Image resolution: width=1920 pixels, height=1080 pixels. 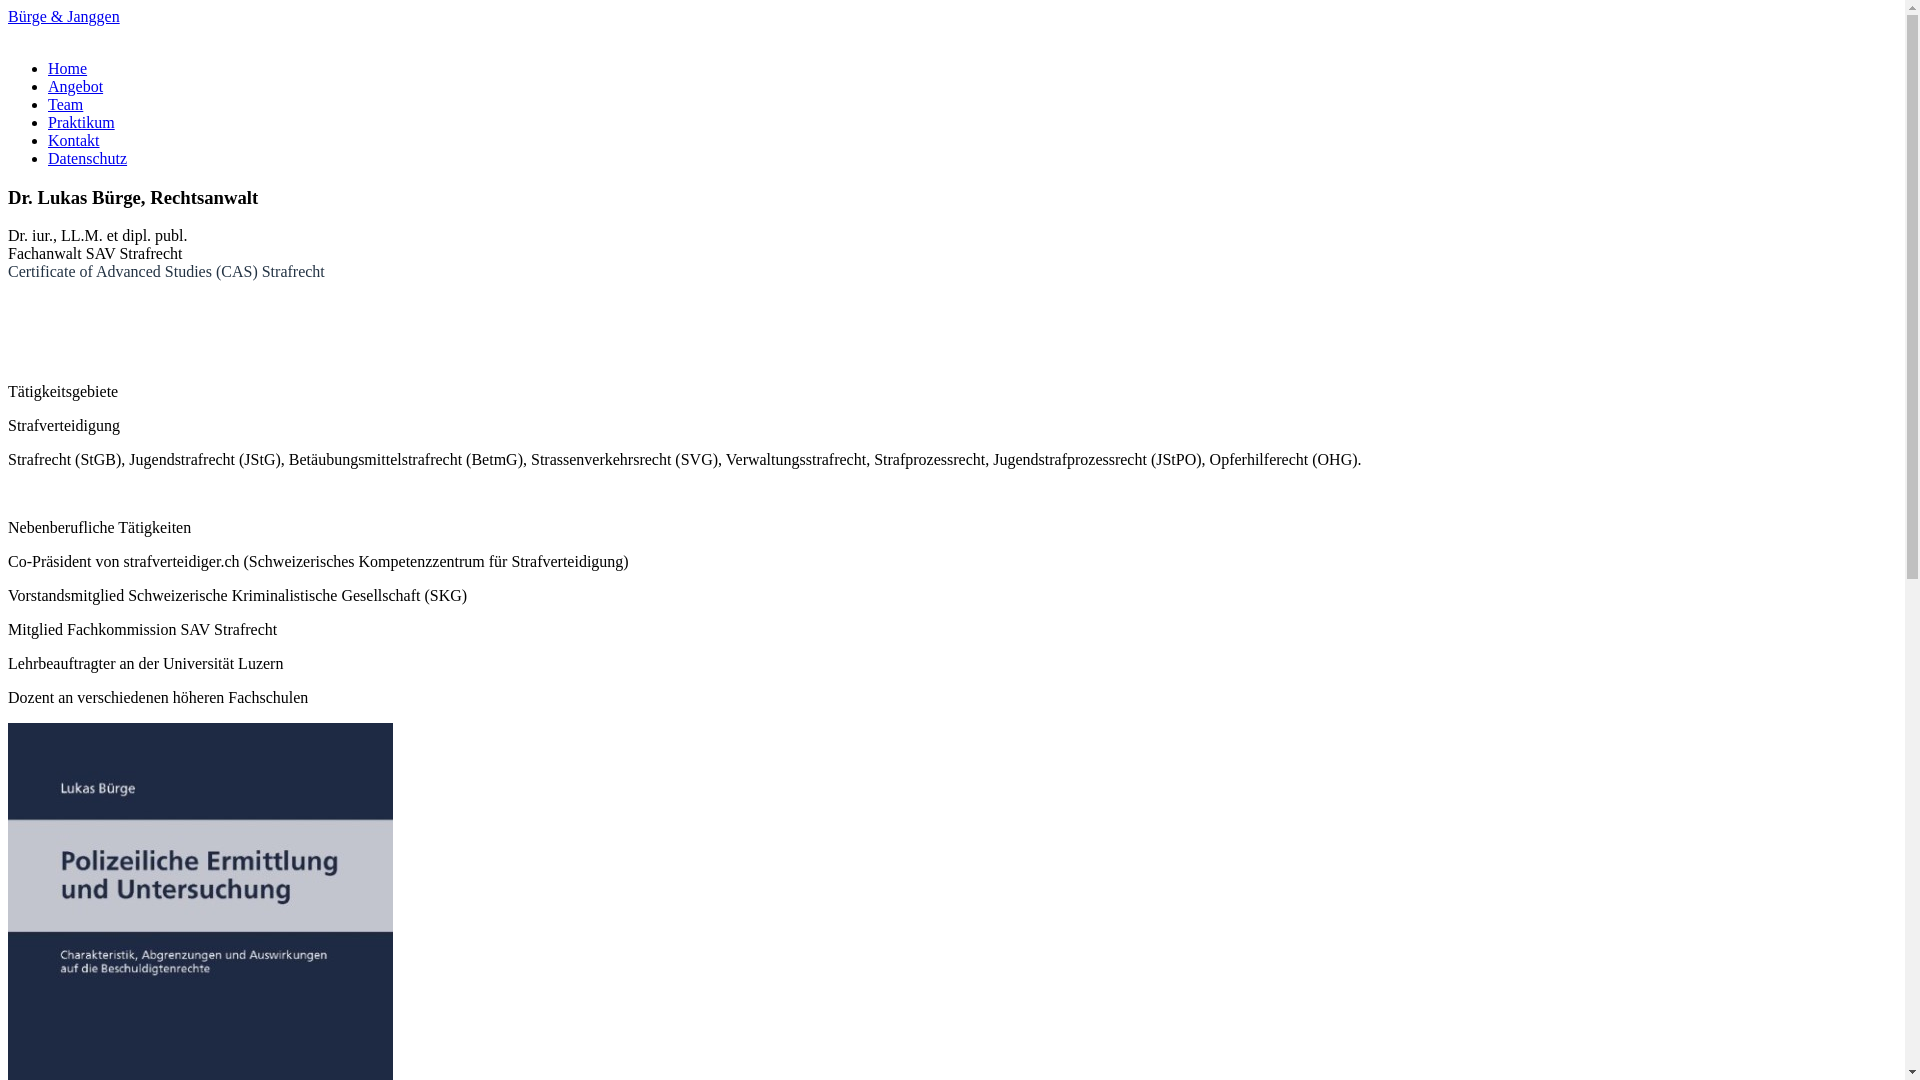 I want to click on Home, so click(x=68, y=68).